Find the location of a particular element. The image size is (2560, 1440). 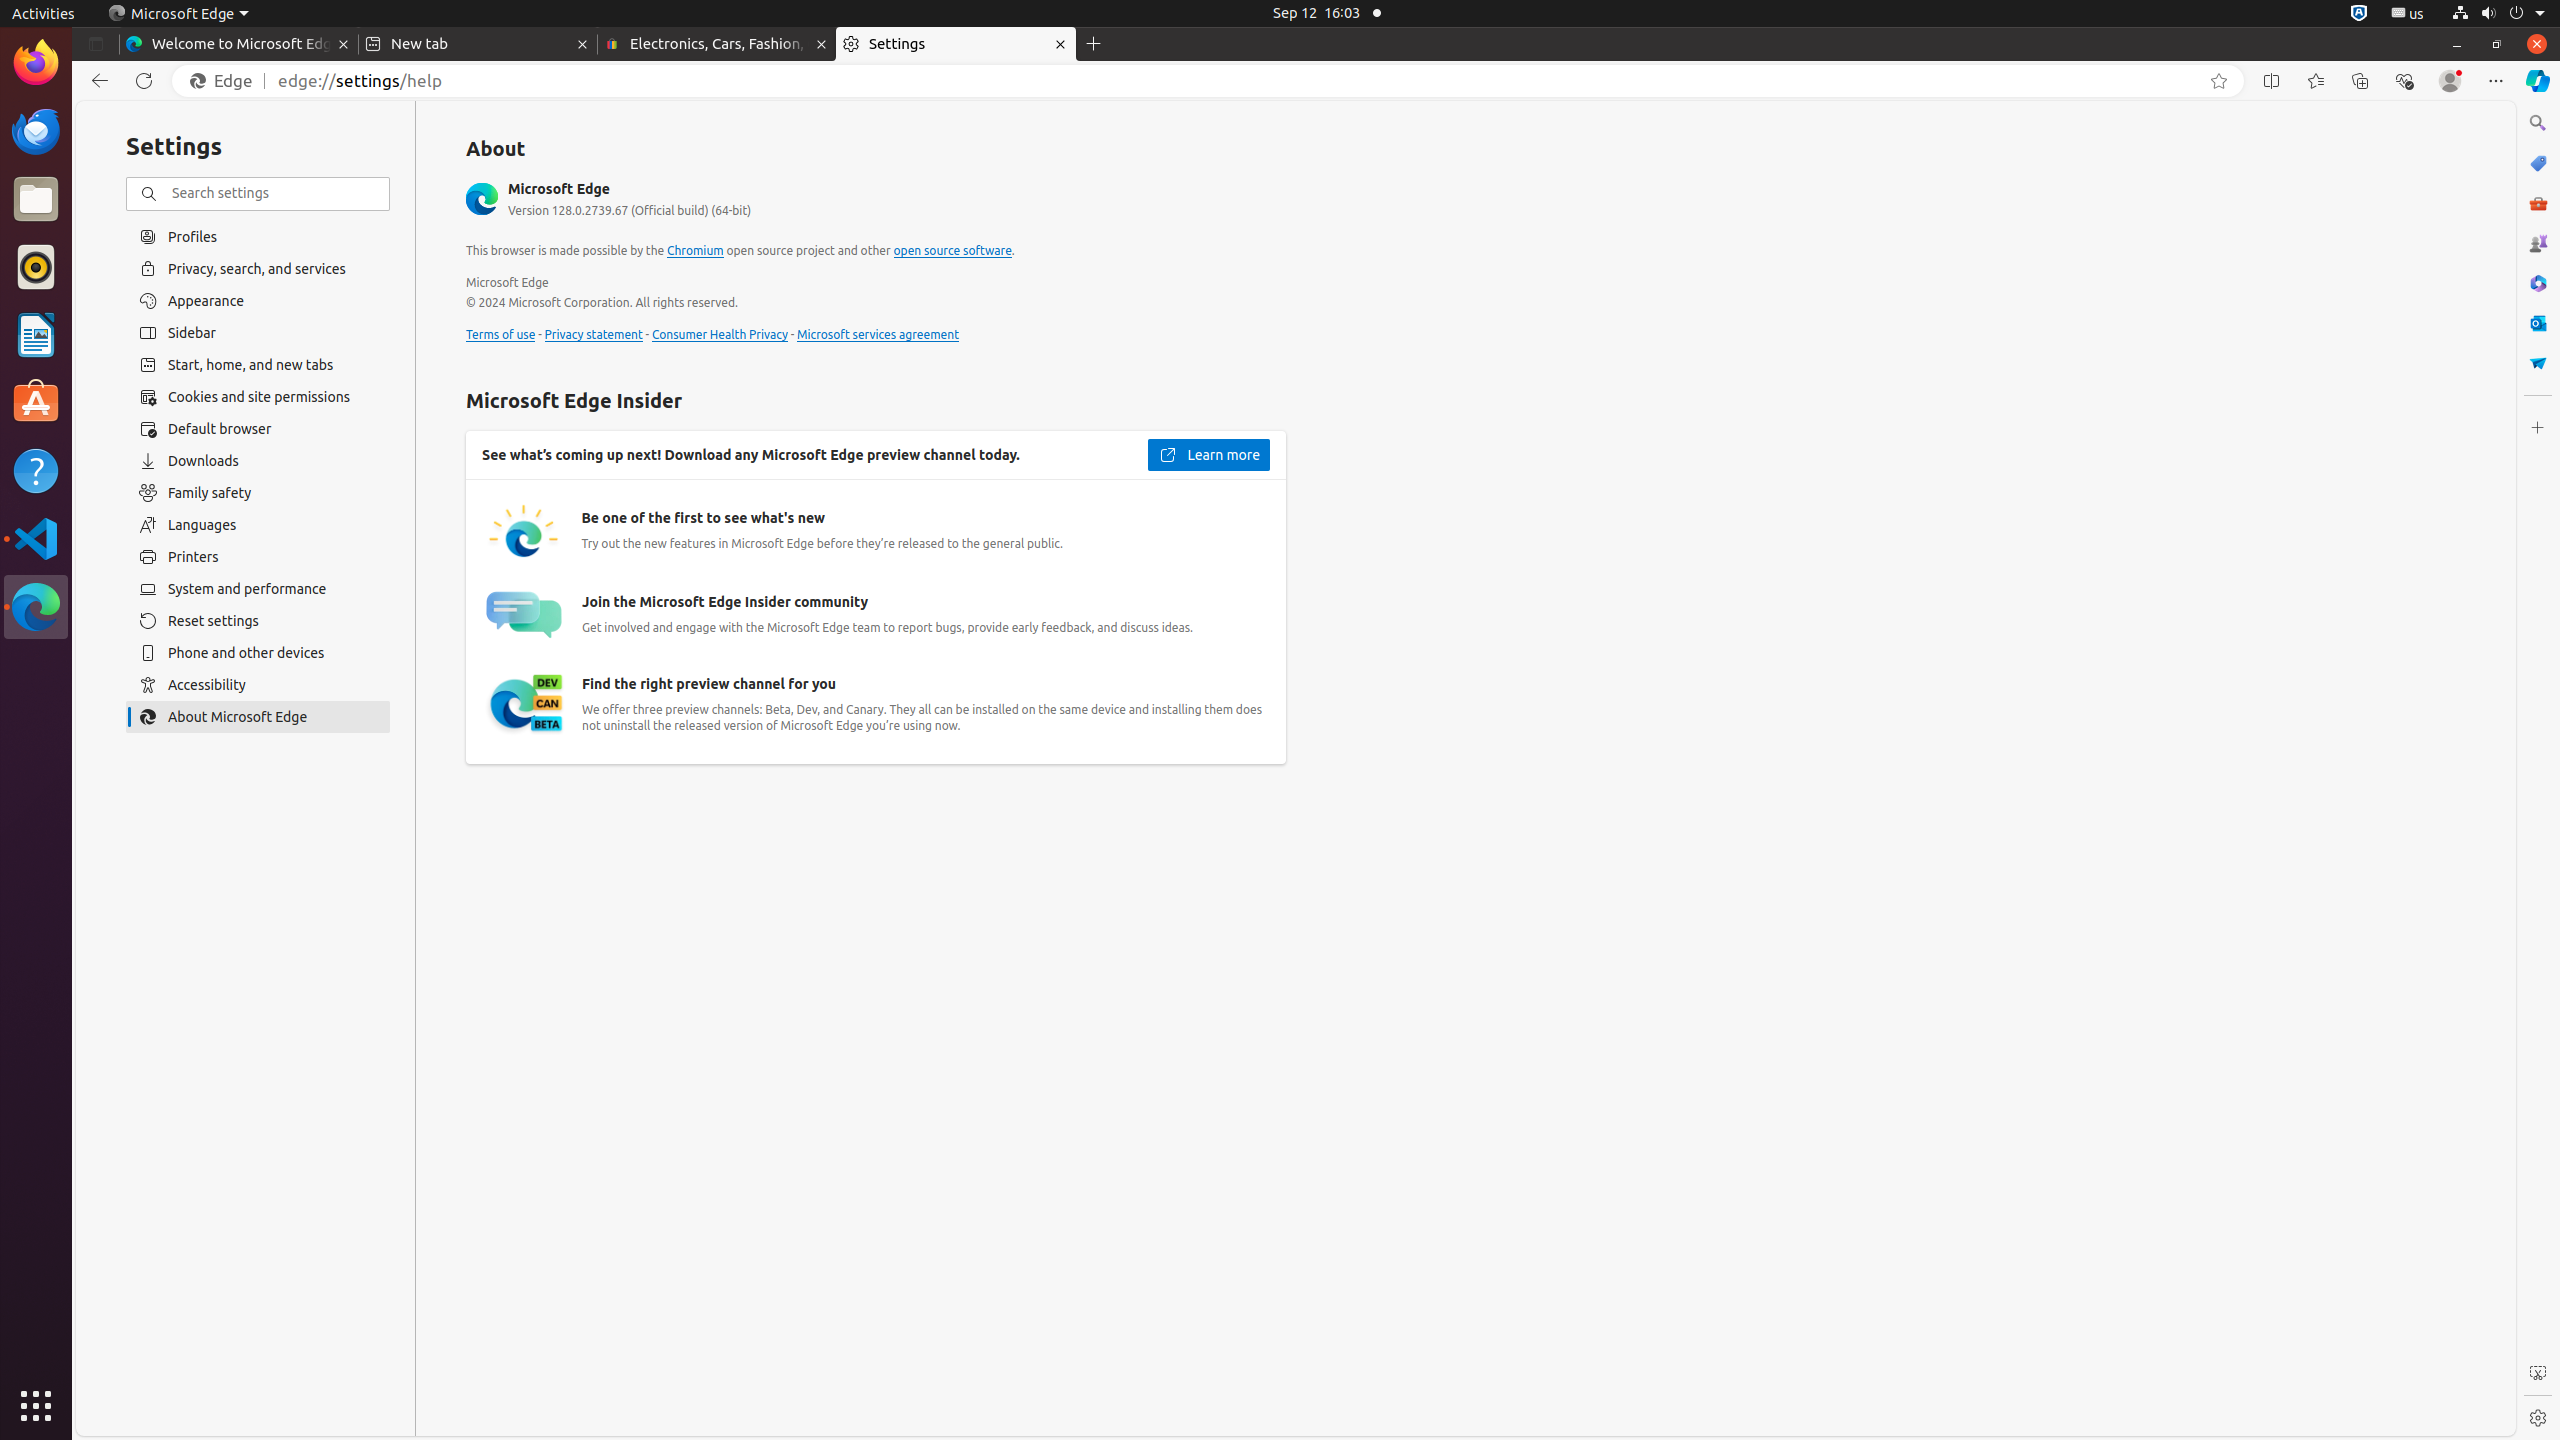

Files is located at coordinates (36, 200).